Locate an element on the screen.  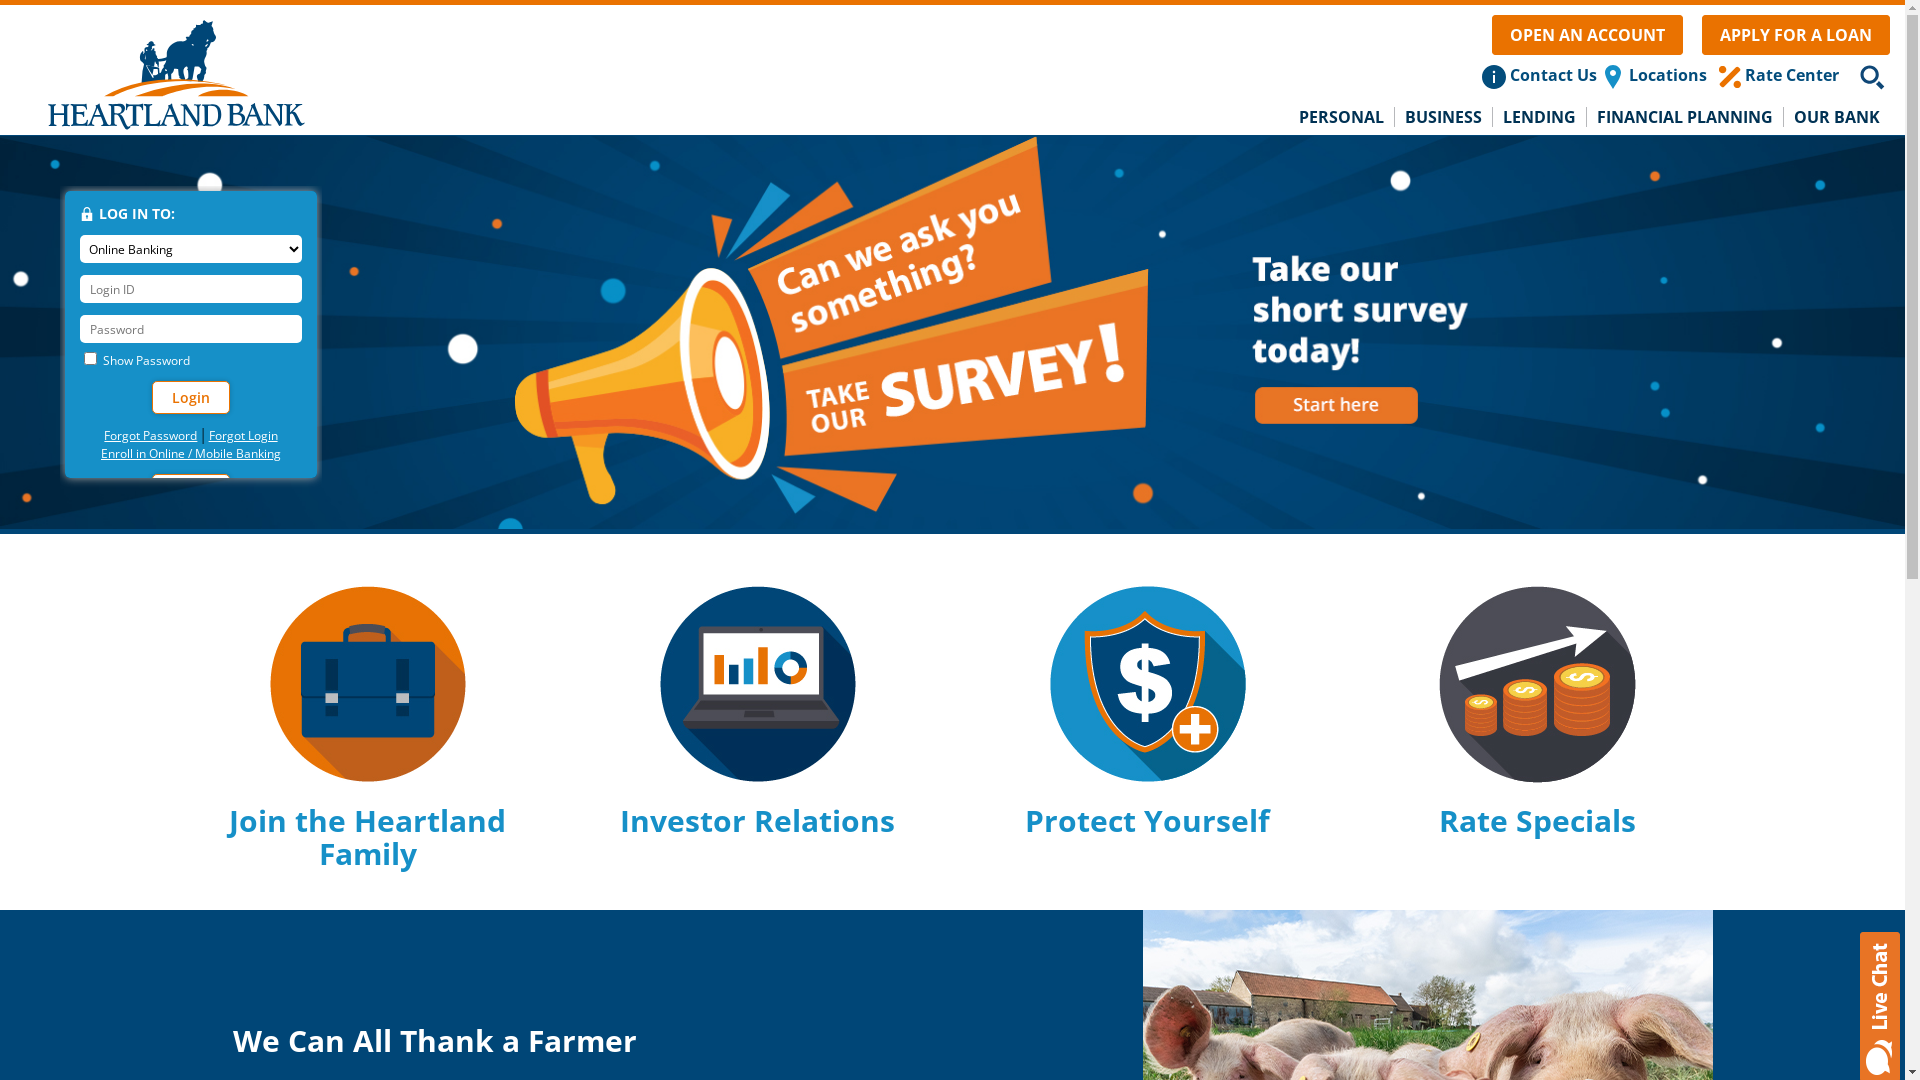
Locations is located at coordinates (1668, 75).